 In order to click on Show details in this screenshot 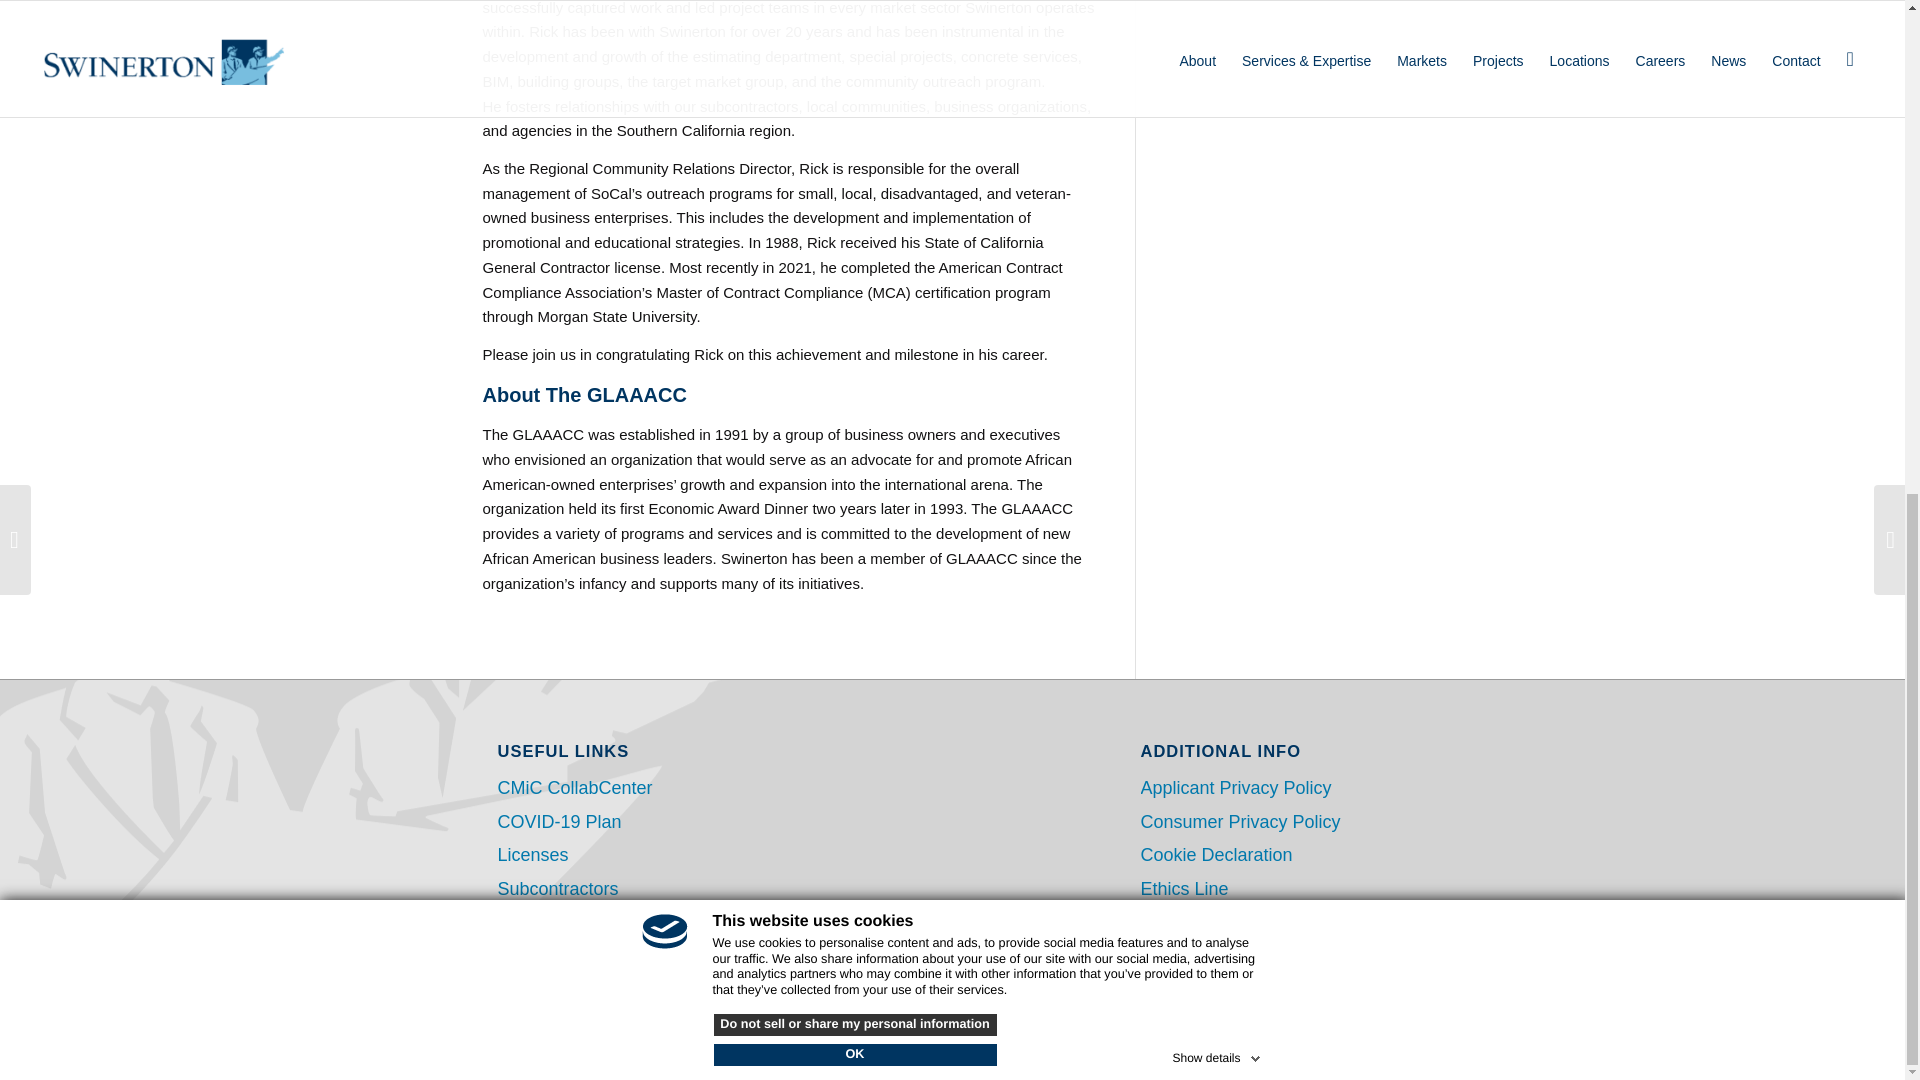, I will do `click(1217, 150)`.